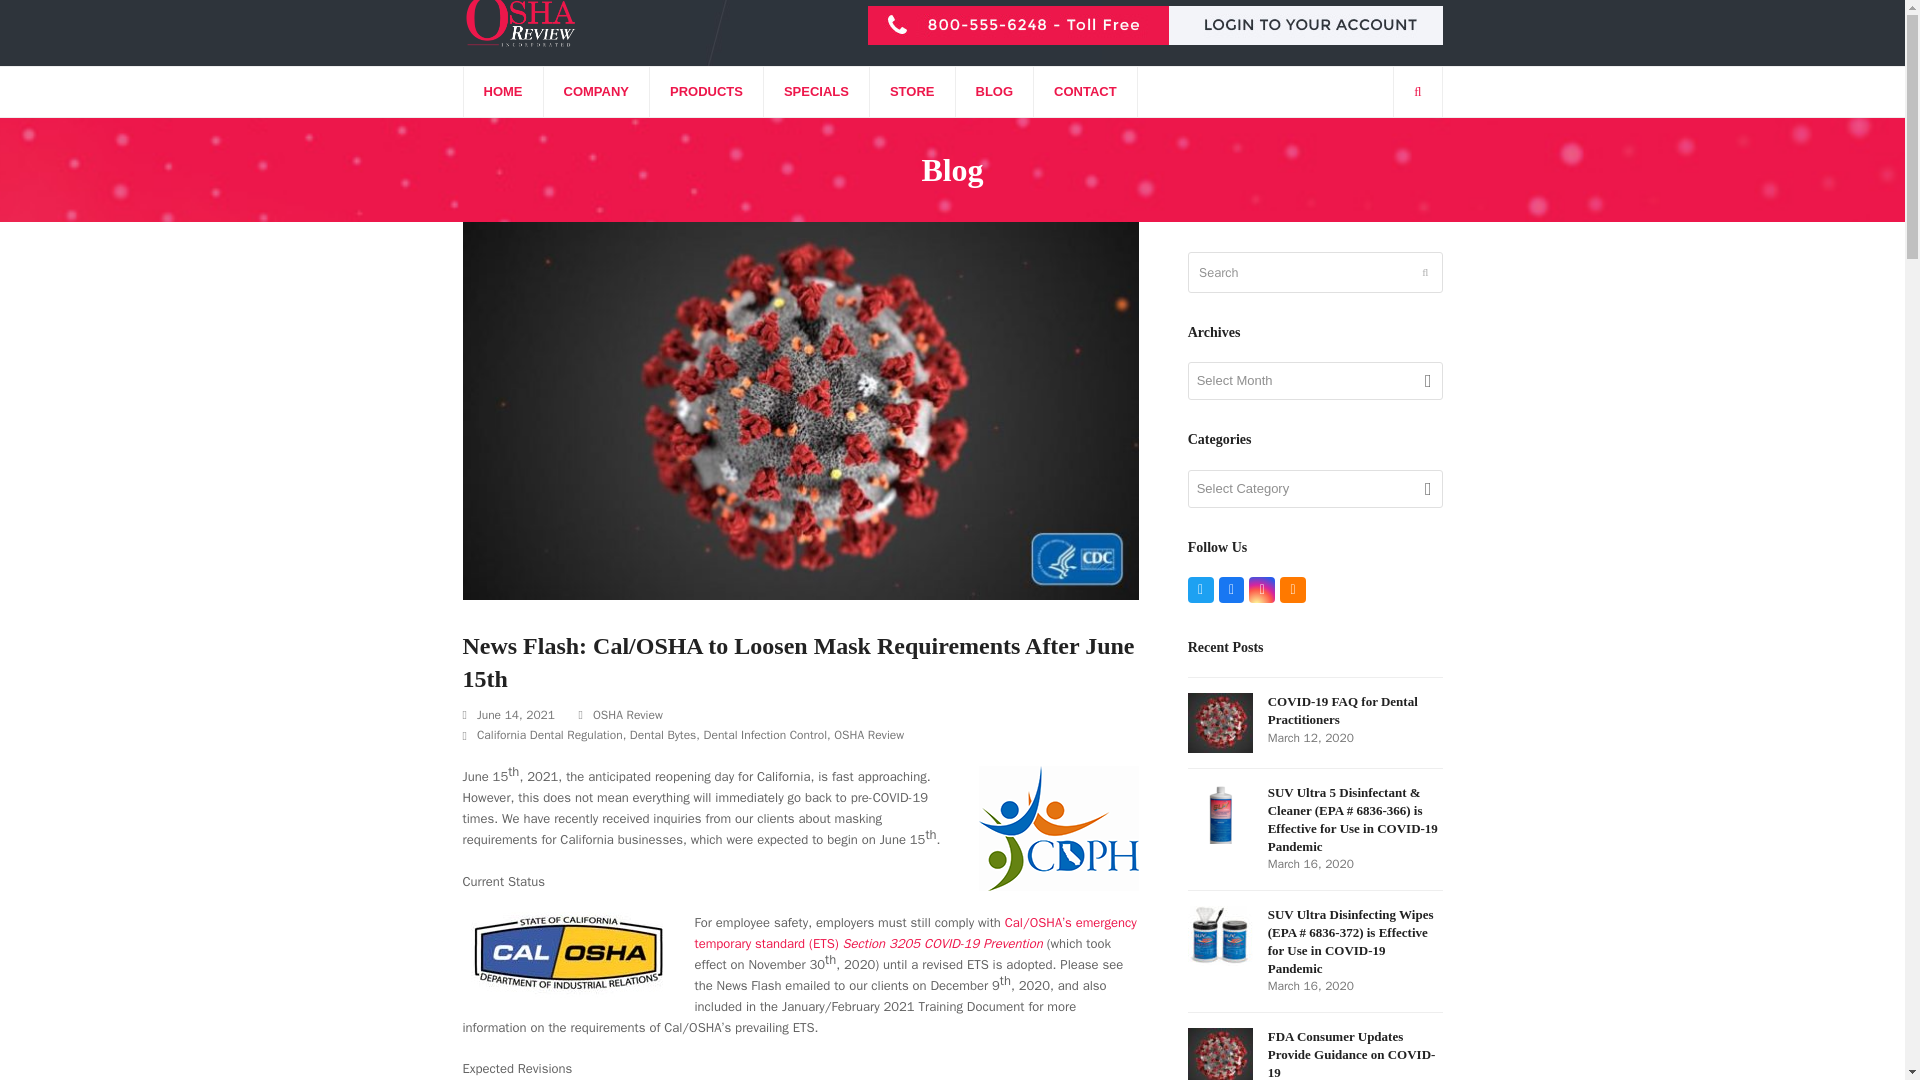 This screenshot has height=1080, width=1920. Describe the element at coordinates (596, 91) in the screenshot. I see `COMPANY` at that location.